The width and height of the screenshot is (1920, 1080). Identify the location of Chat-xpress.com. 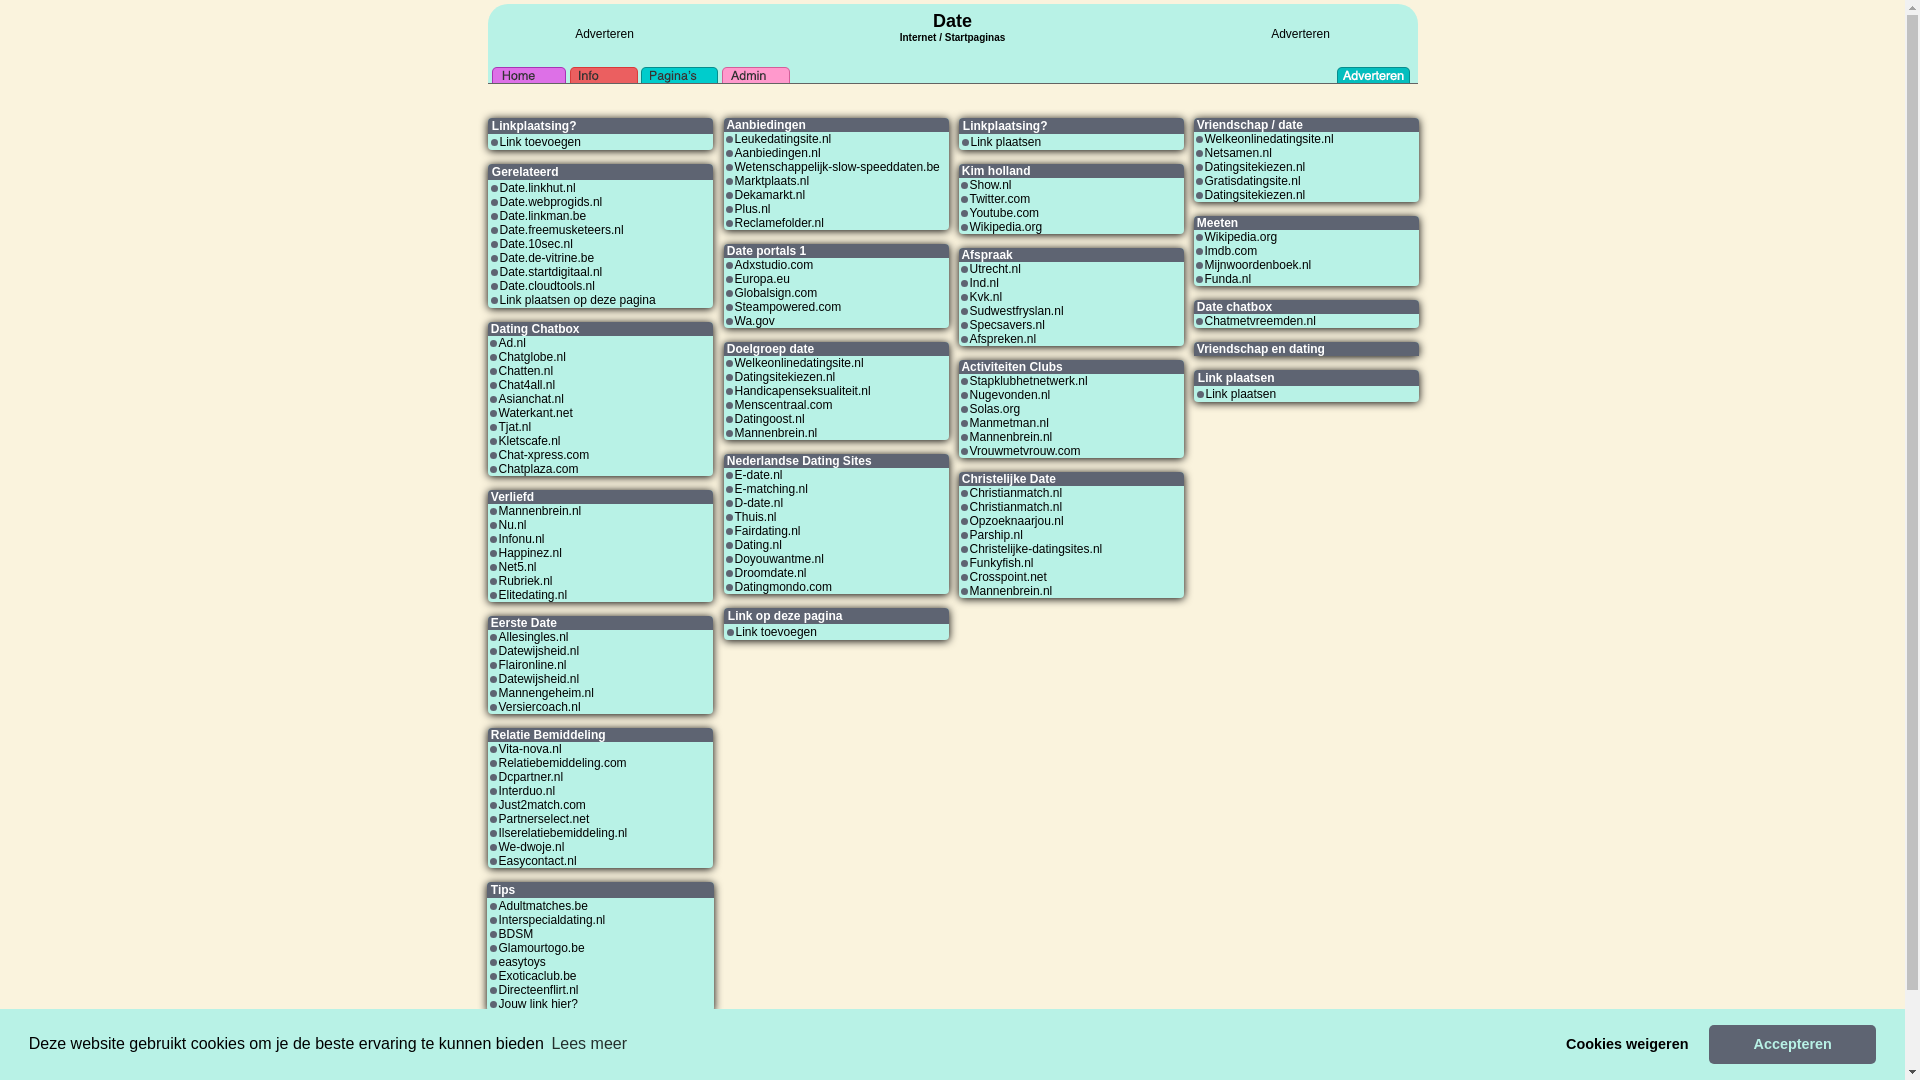
(544, 455).